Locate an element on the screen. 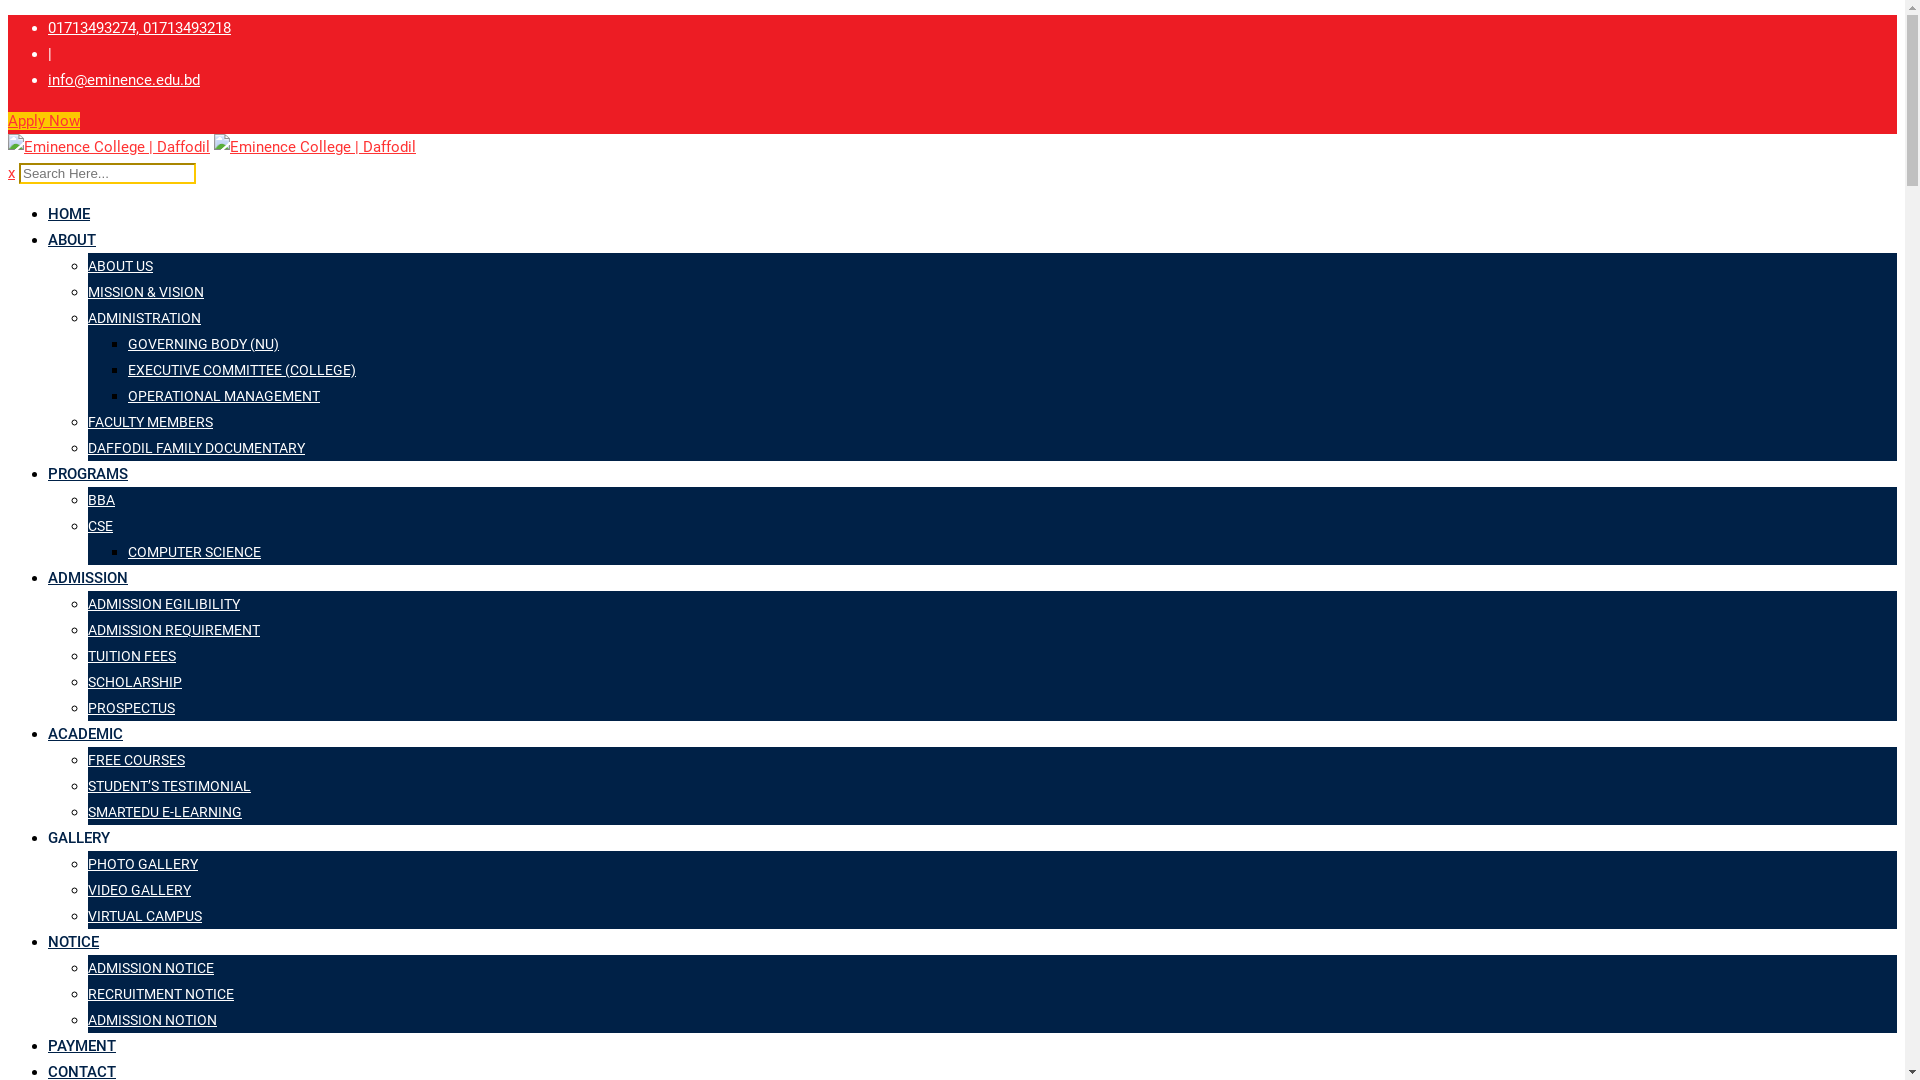 This screenshot has width=1920, height=1080. ADMISSION NOTION is located at coordinates (152, 1020).